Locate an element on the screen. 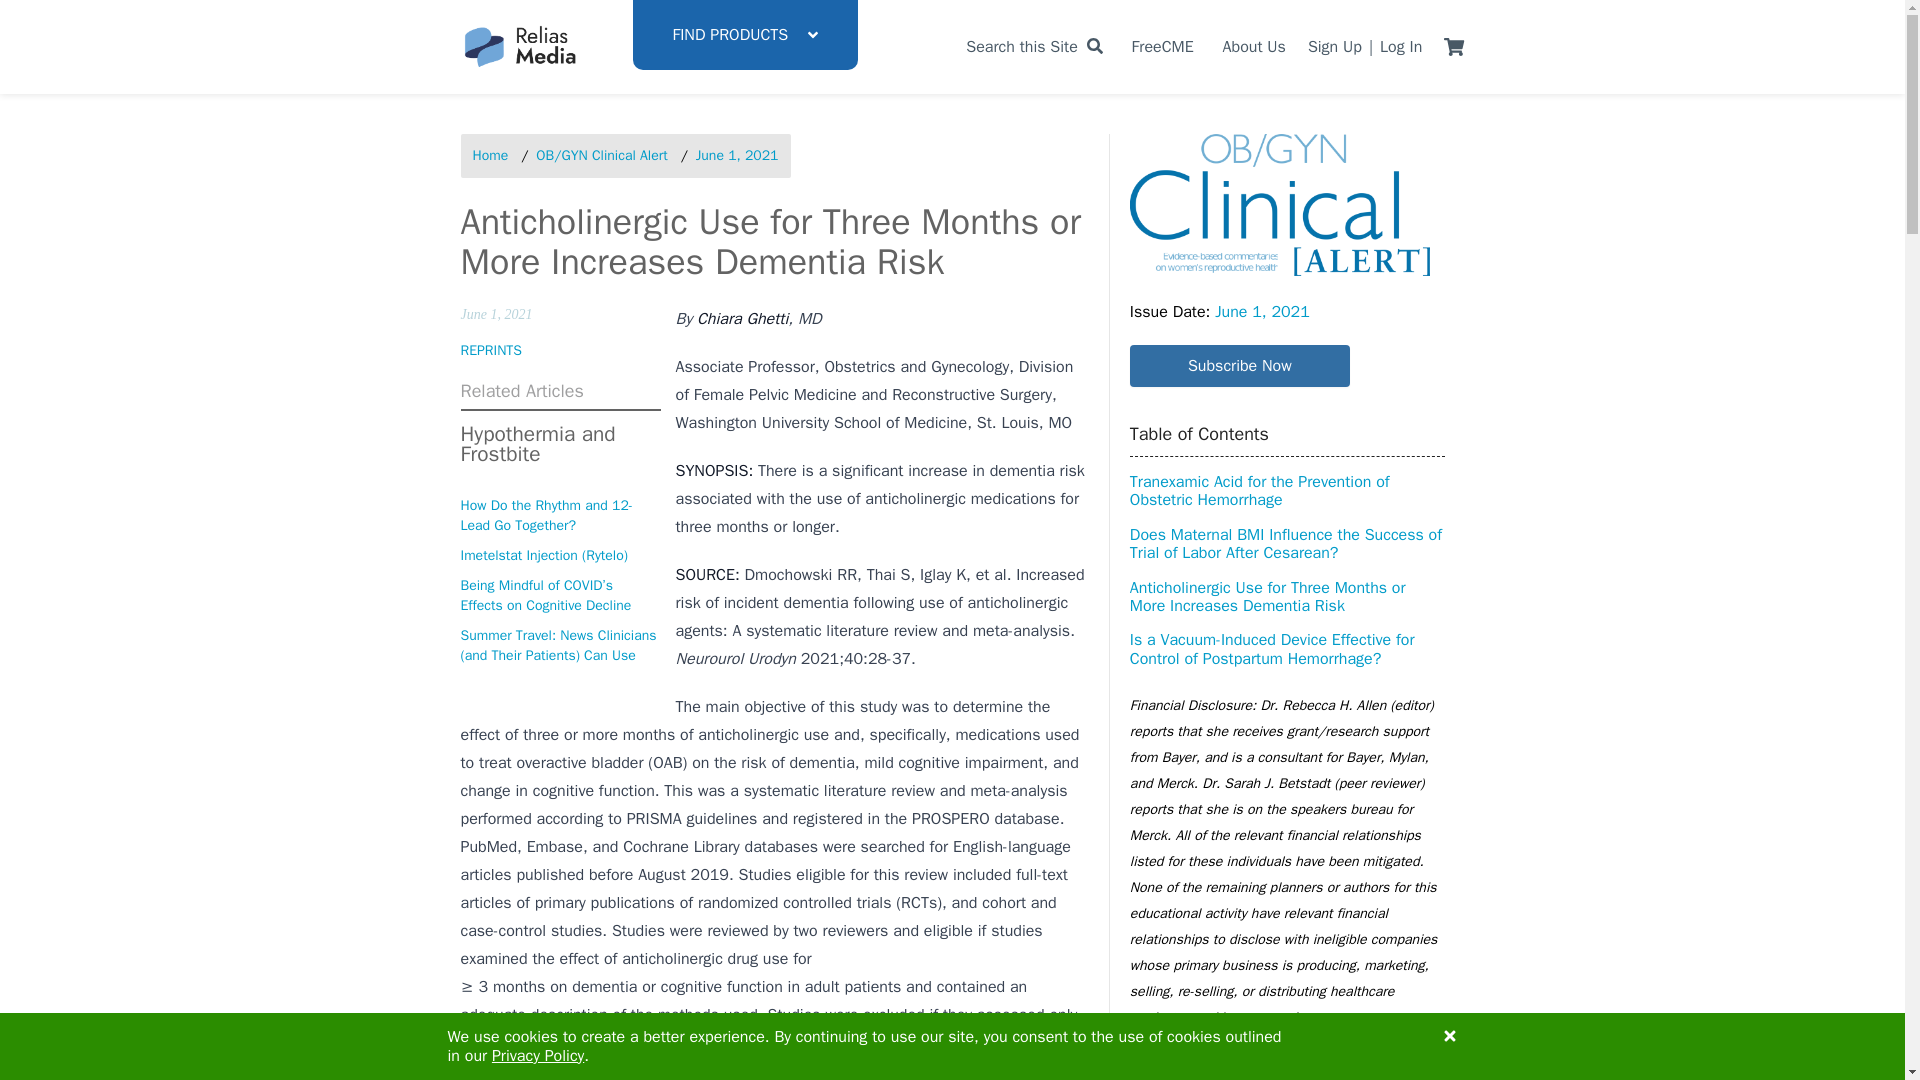 This screenshot has height=1080, width=1920. FreeCME is located at coordinates (1163, 46).